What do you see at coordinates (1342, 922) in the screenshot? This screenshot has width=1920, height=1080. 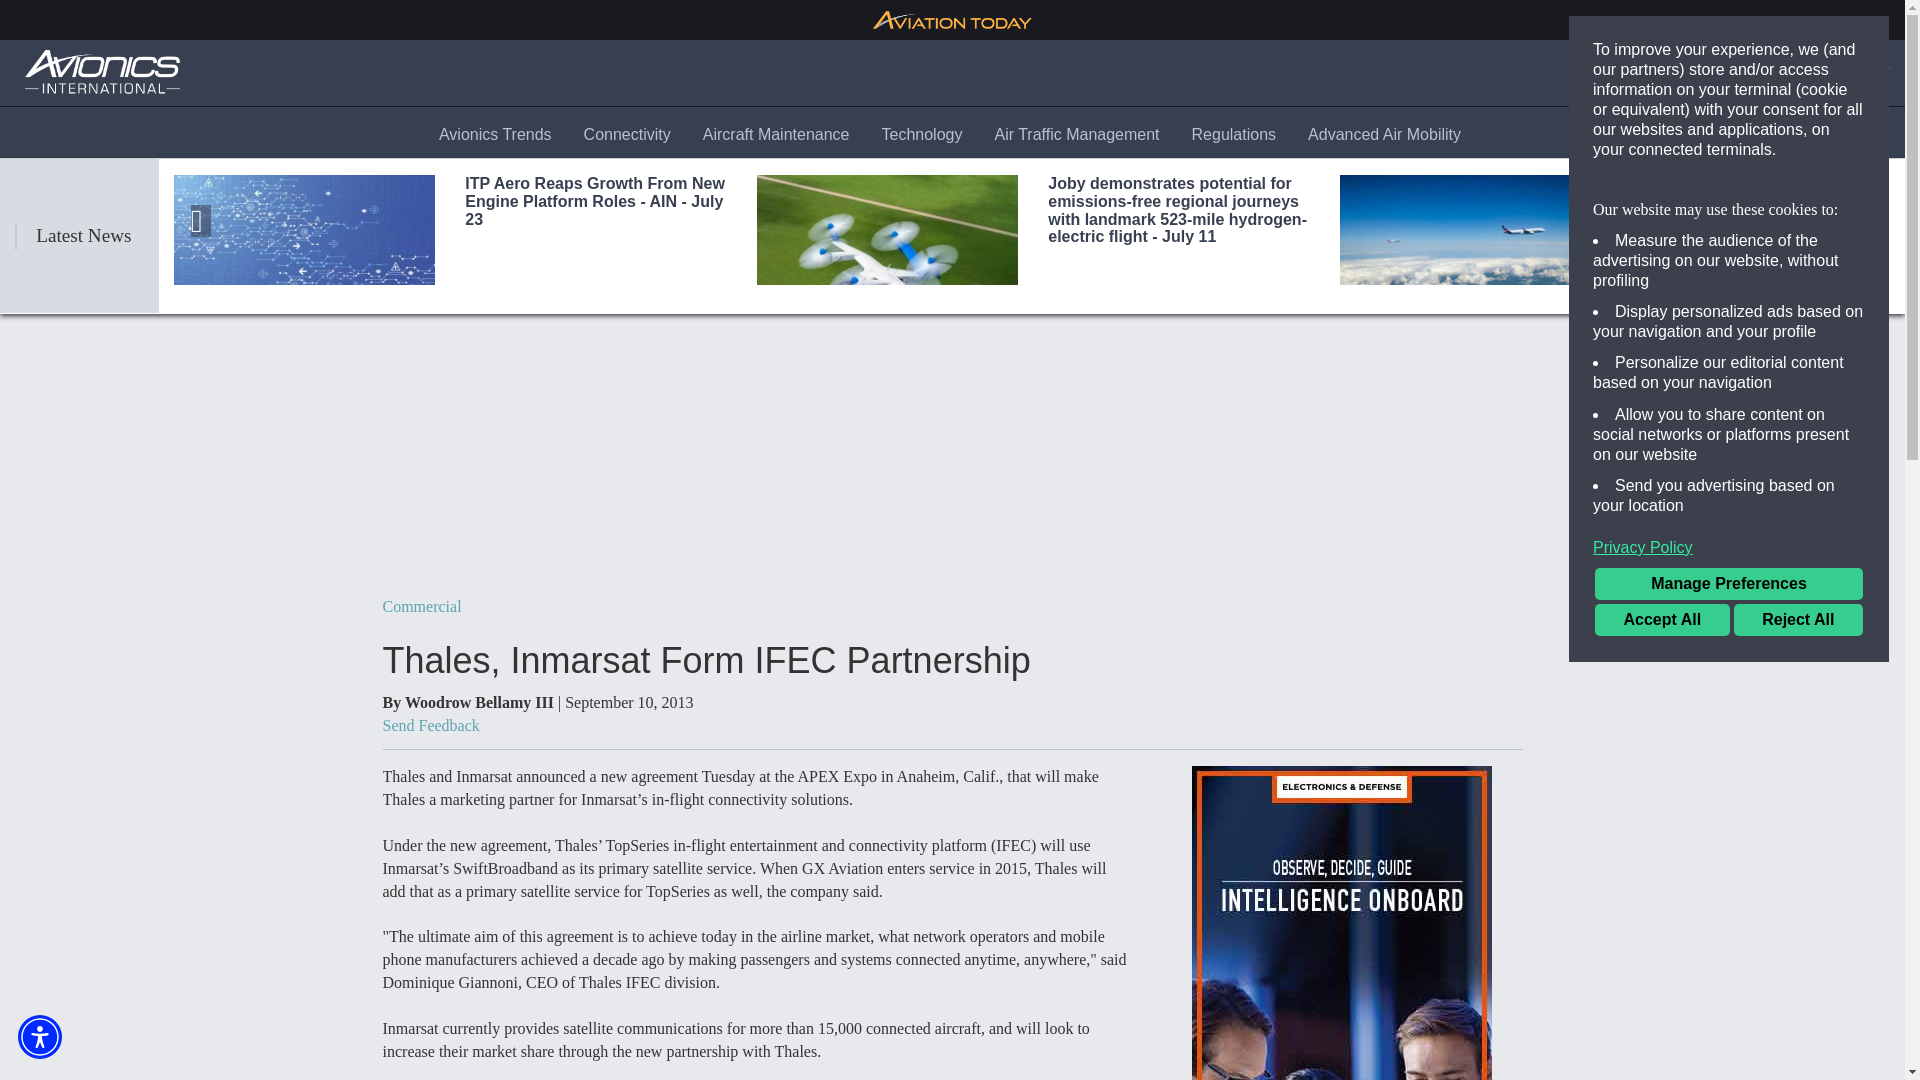 I see `3rd party ad content` at bounding box center [1342, 922].